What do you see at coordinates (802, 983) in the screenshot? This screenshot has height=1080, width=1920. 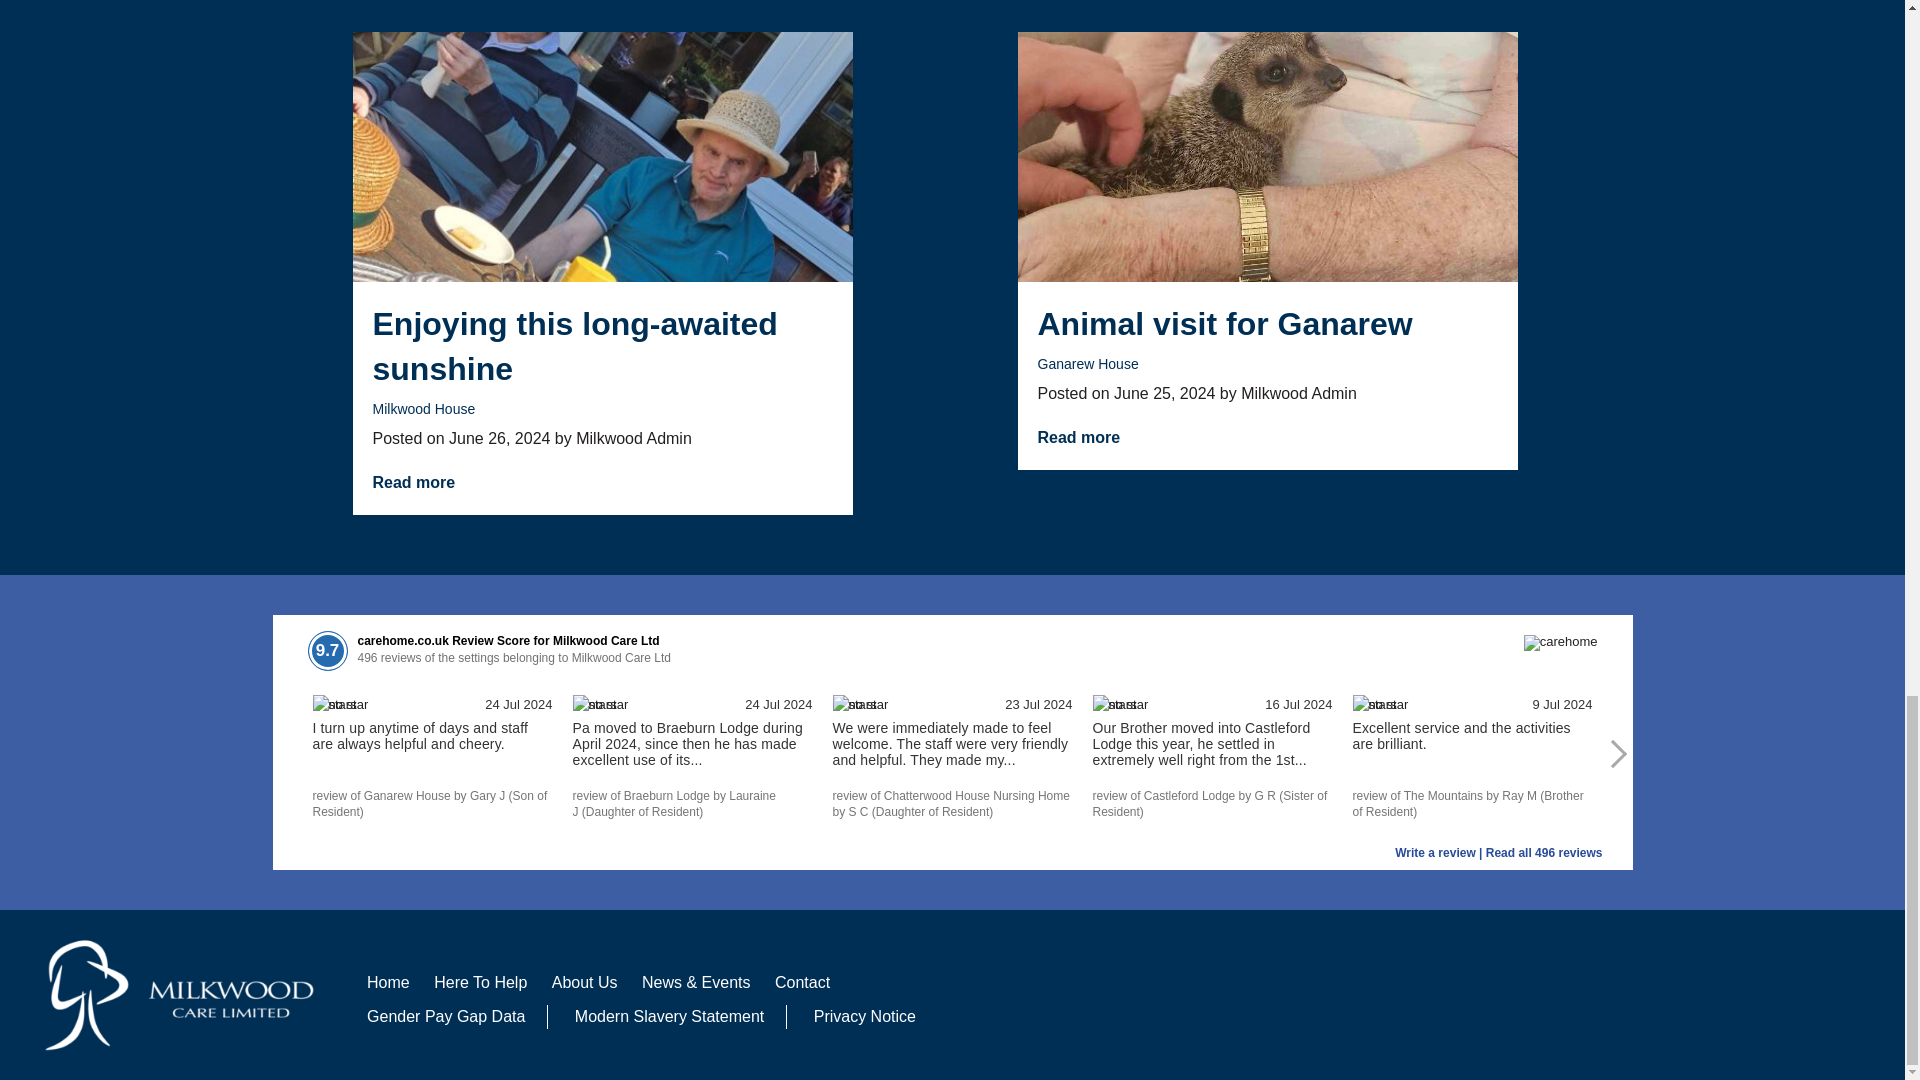 I see `Contact` at bounding box center [802, 983].